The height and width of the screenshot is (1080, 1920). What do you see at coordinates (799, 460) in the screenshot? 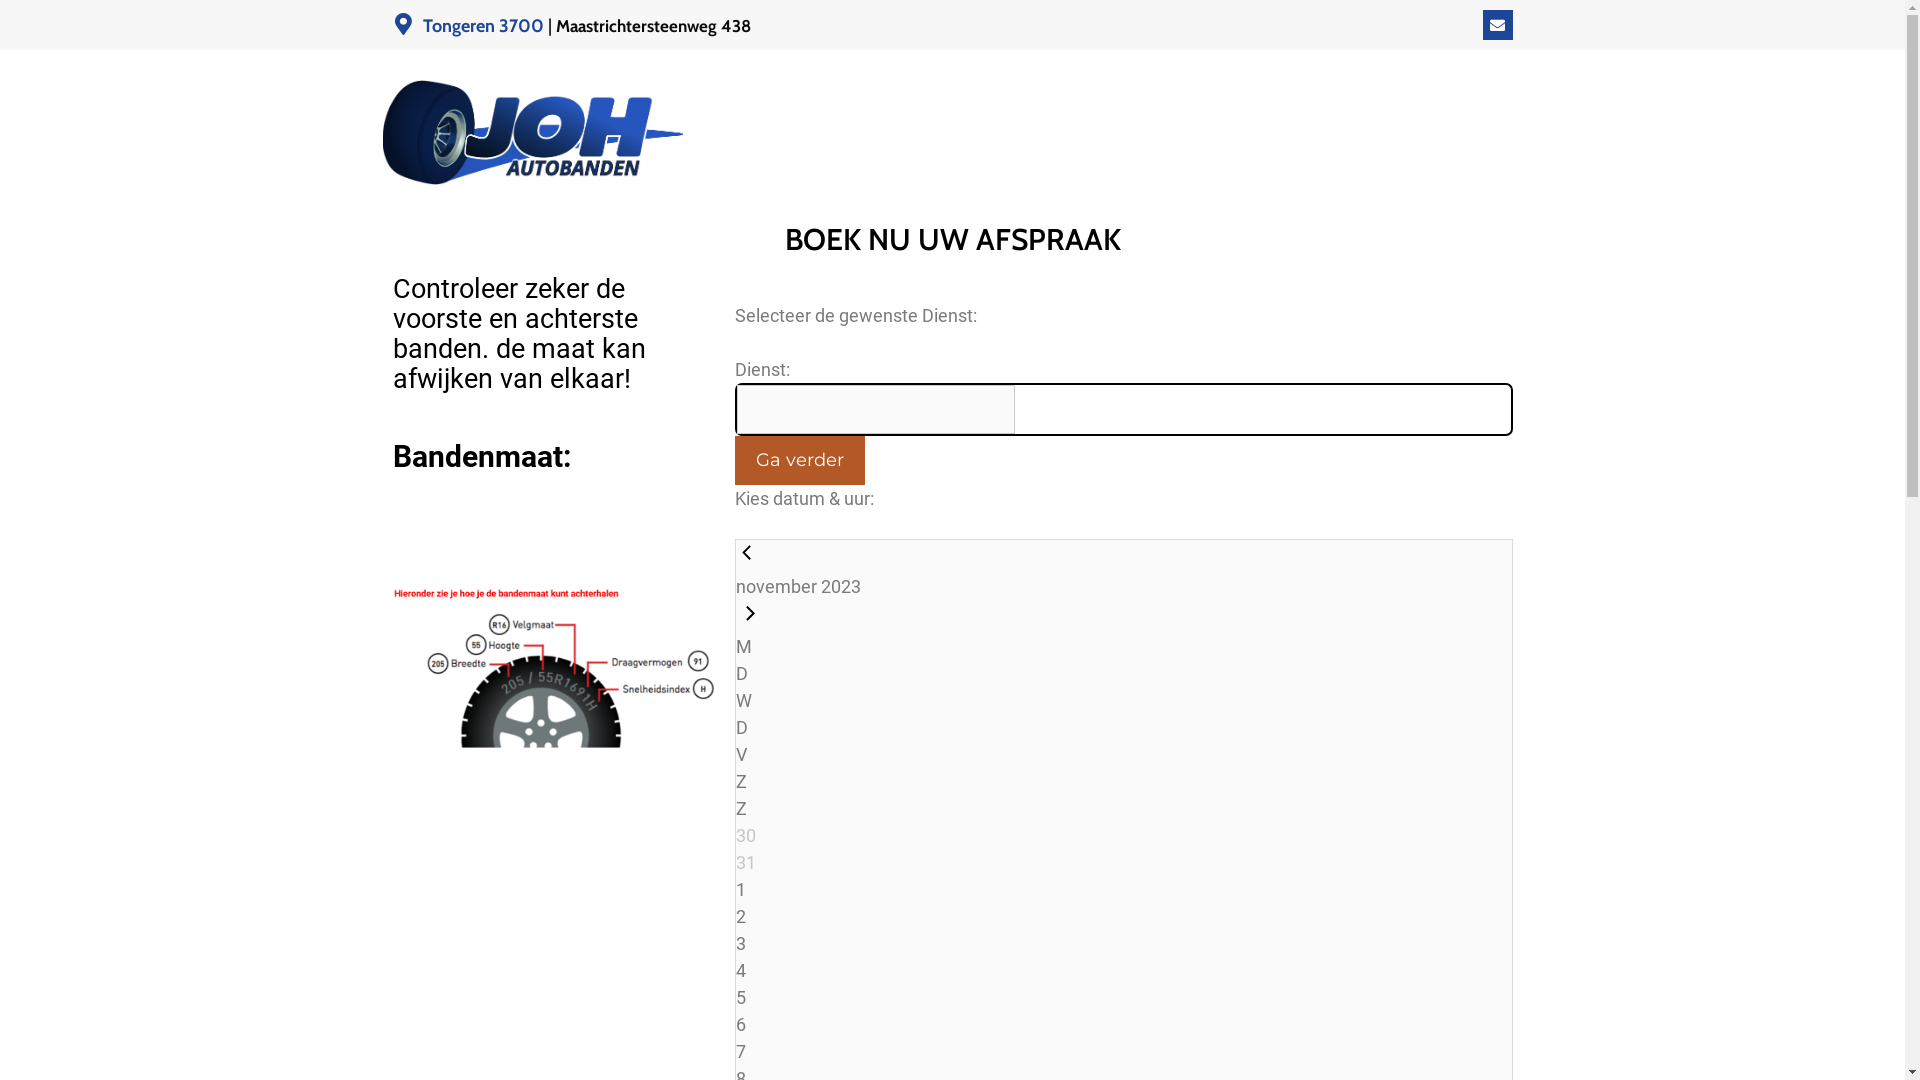
I see `Ga verder` at bounding box center [799, 460].